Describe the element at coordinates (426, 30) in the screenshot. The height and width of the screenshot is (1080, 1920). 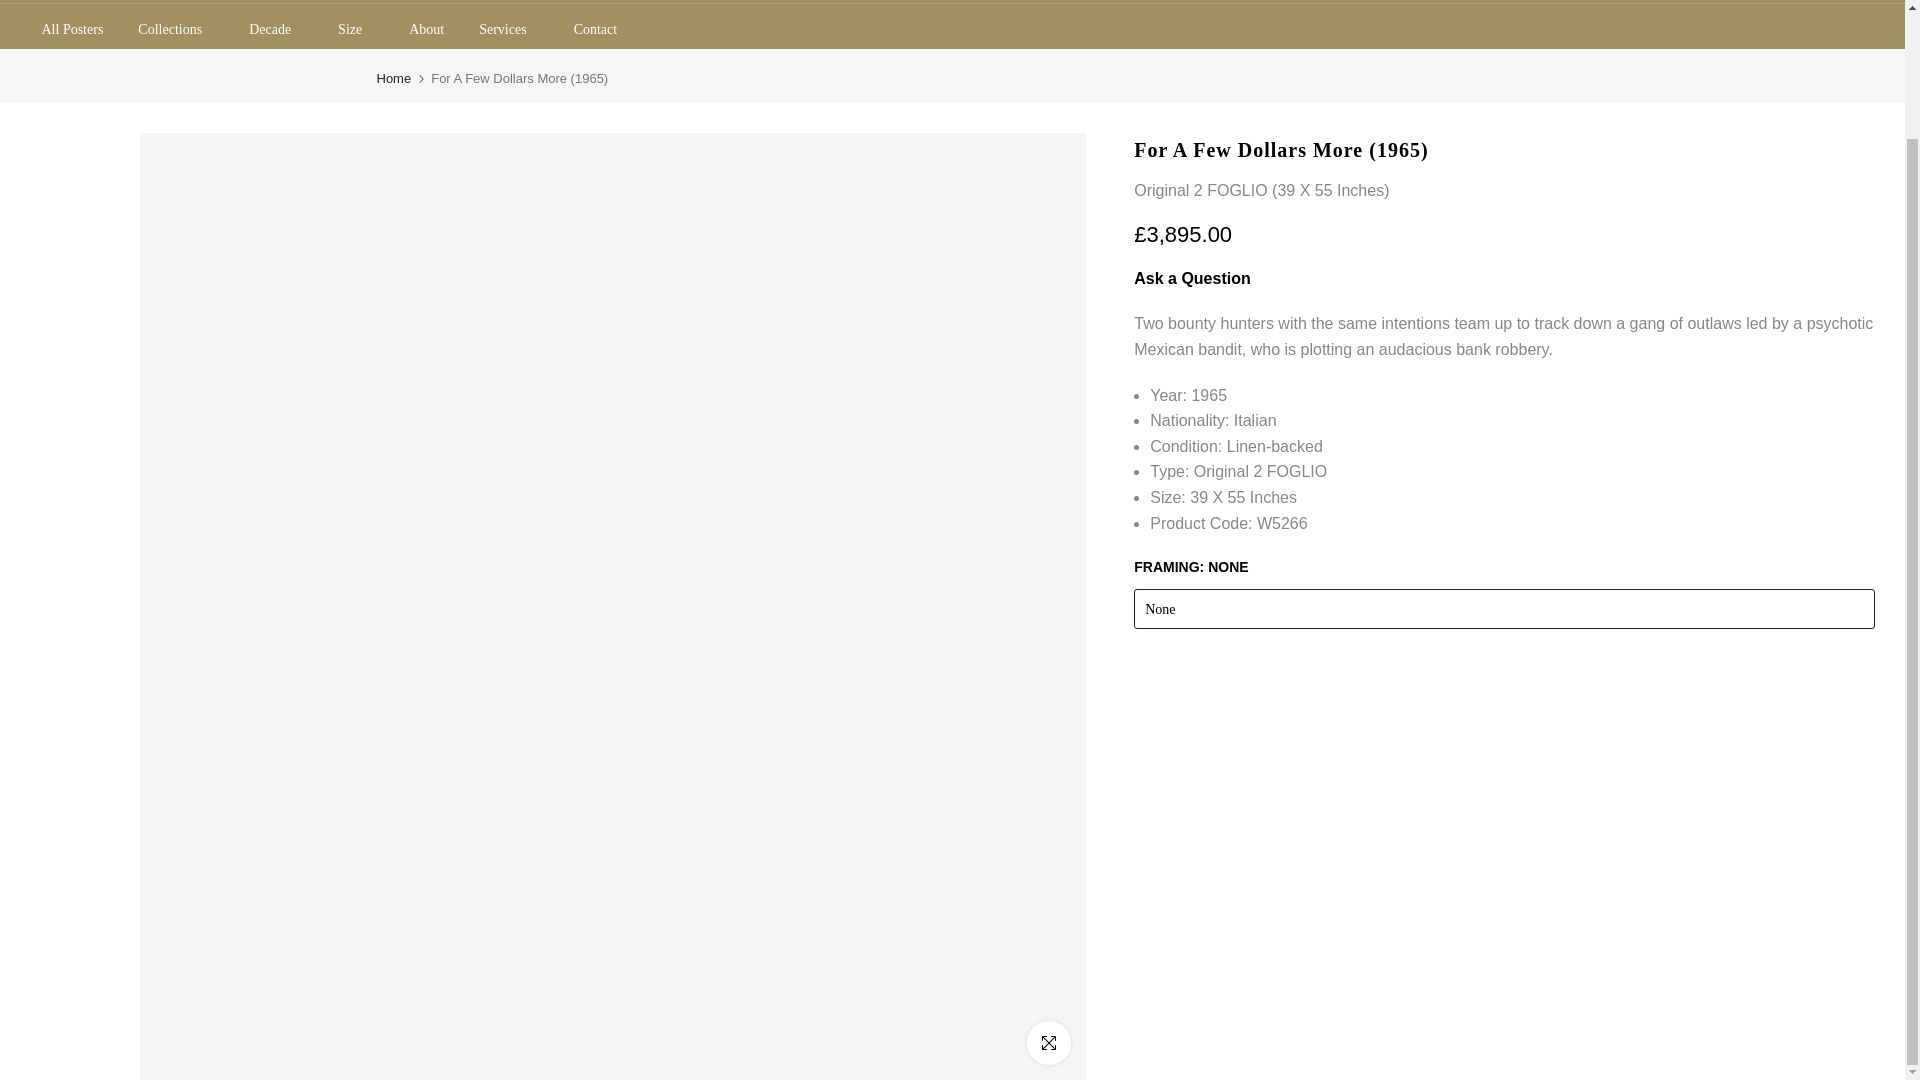
I see `About` at that location.